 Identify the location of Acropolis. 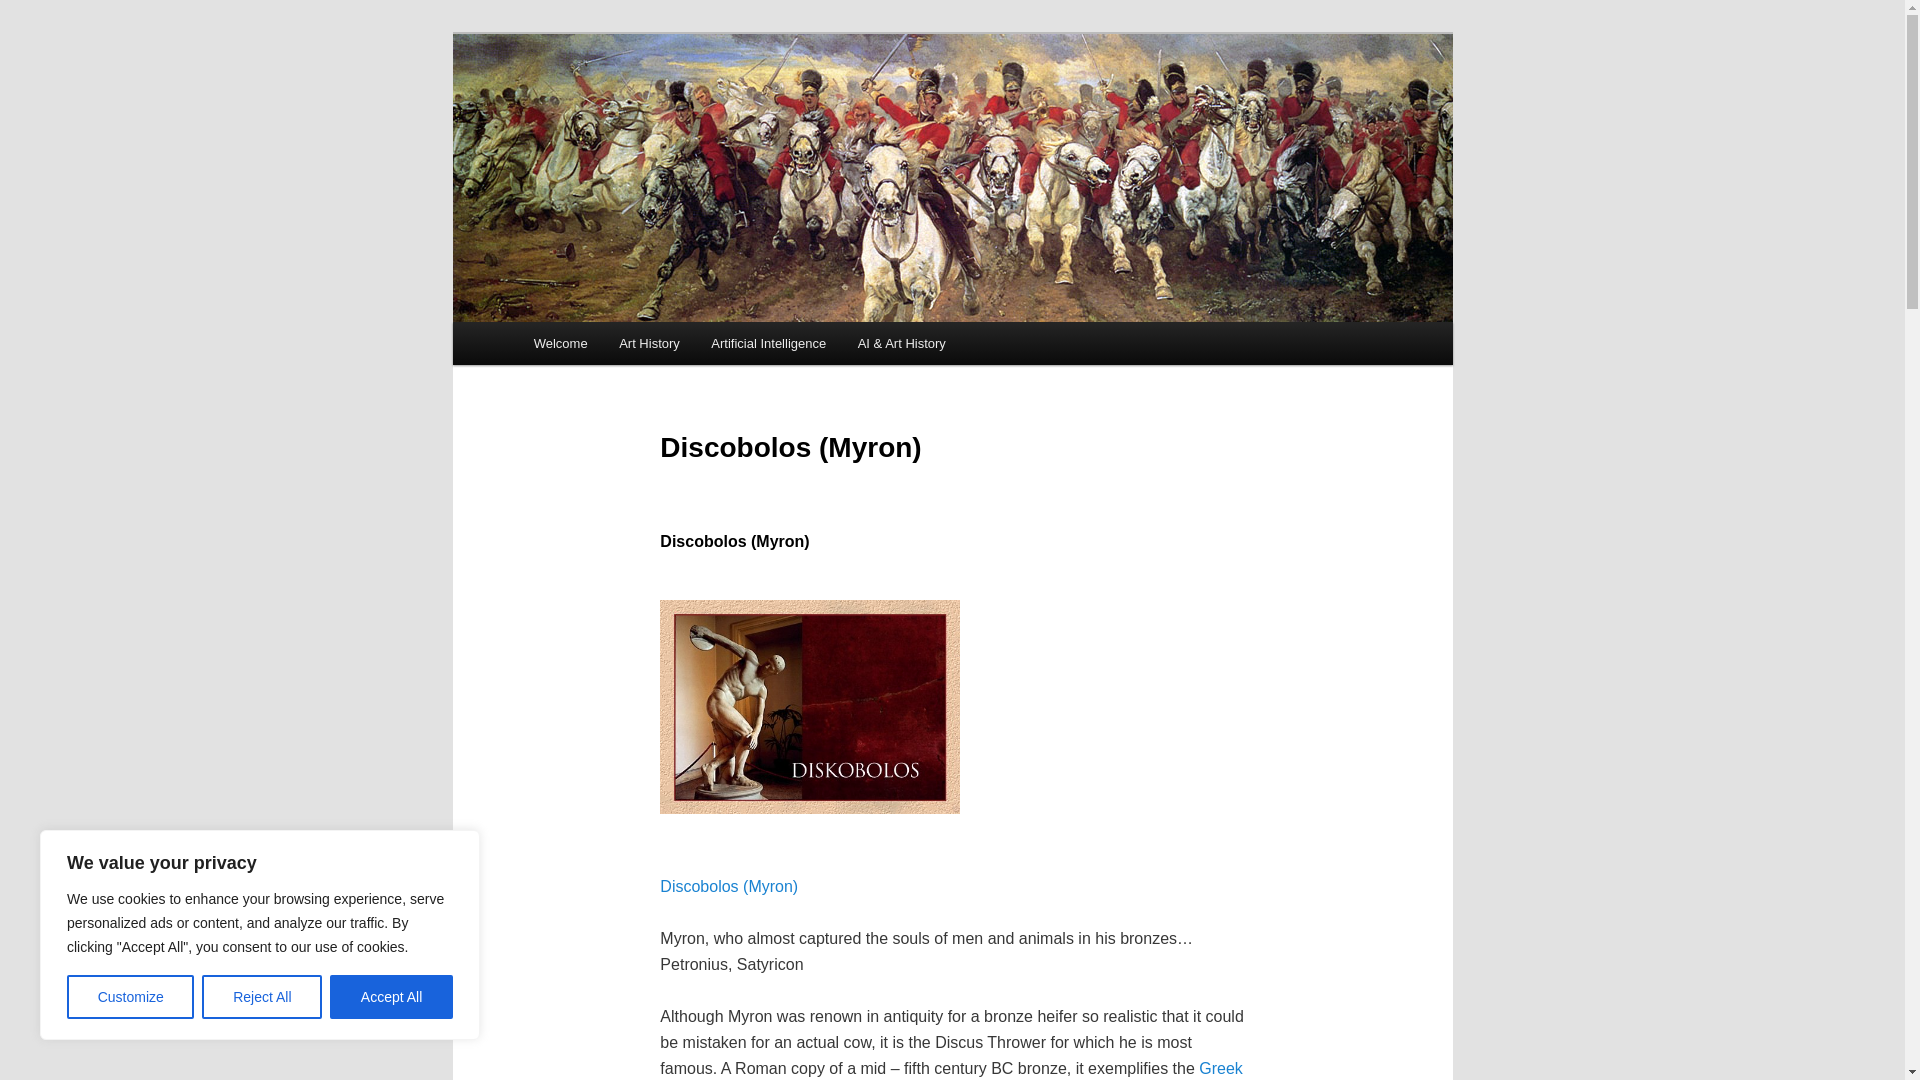
(1220, 1068).